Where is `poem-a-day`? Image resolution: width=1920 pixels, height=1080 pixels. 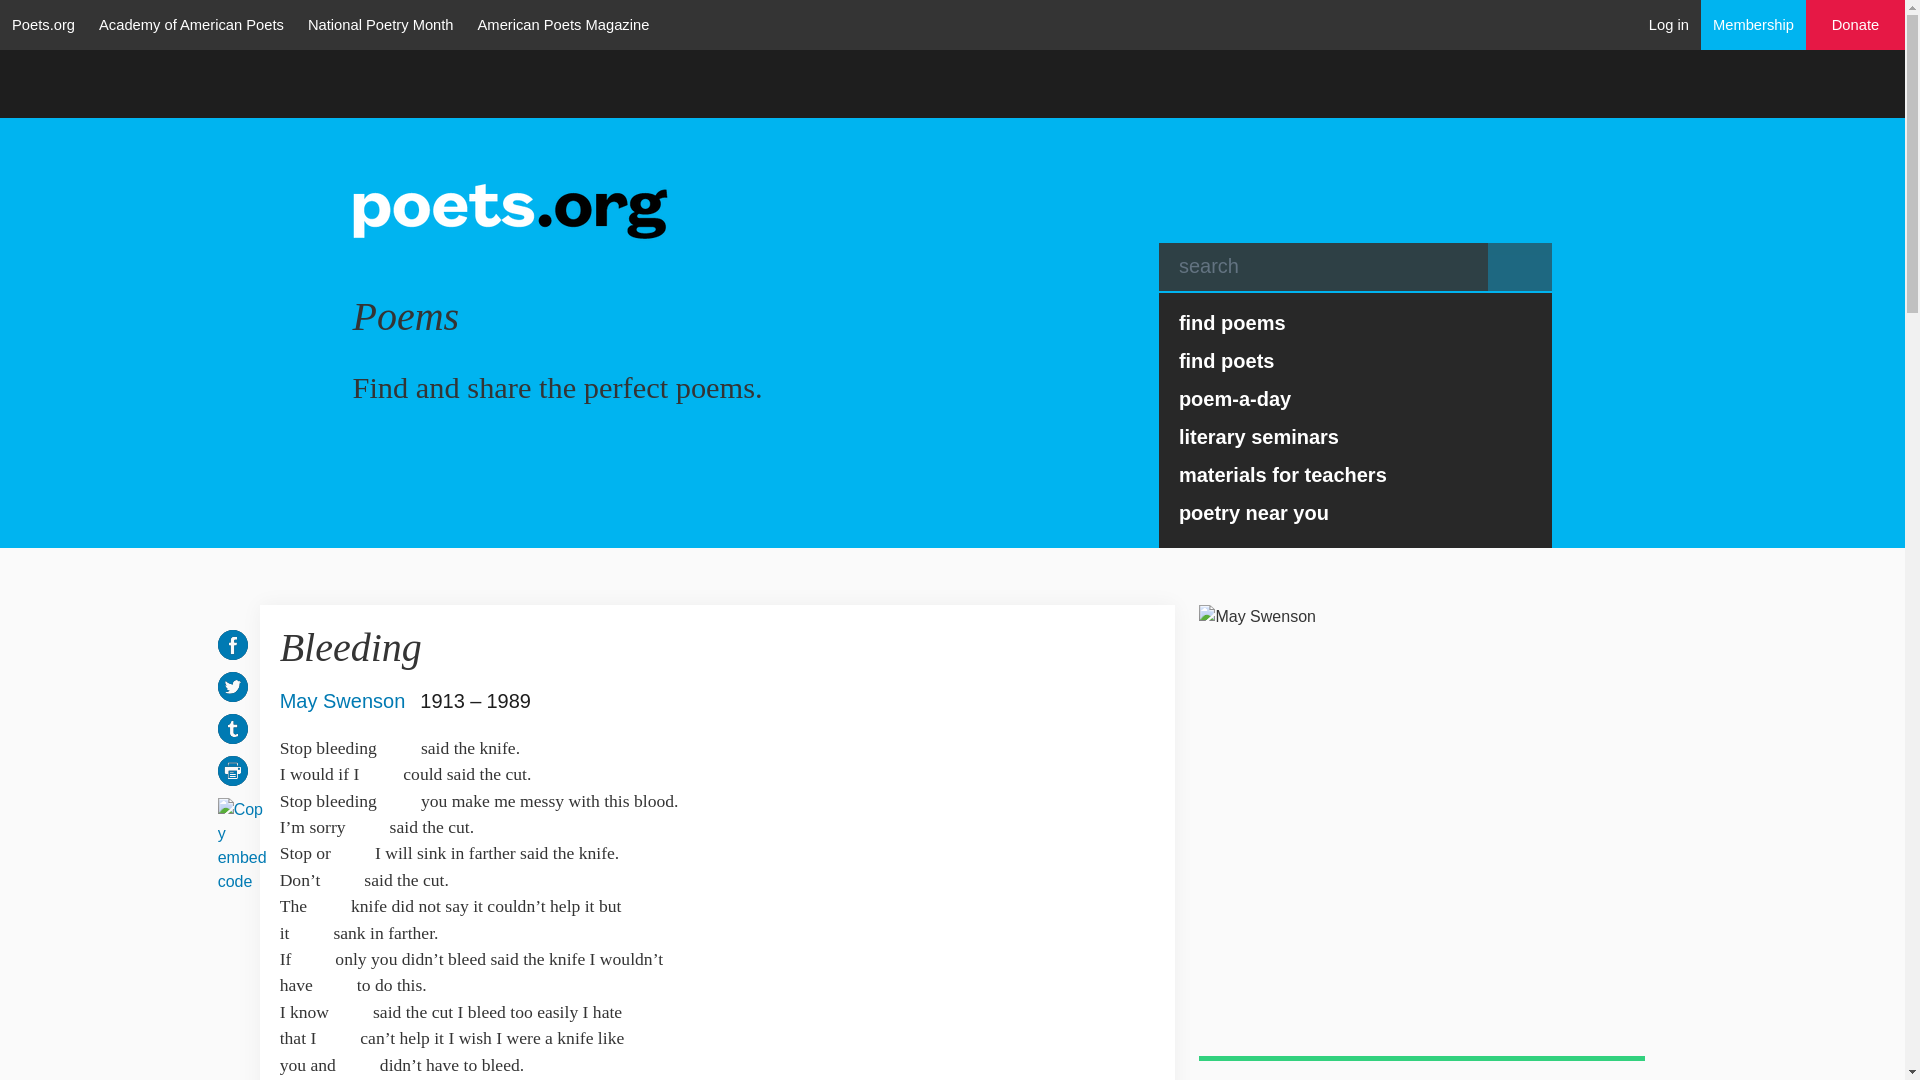 poem-a-day is located at coordinates (1356, 398).